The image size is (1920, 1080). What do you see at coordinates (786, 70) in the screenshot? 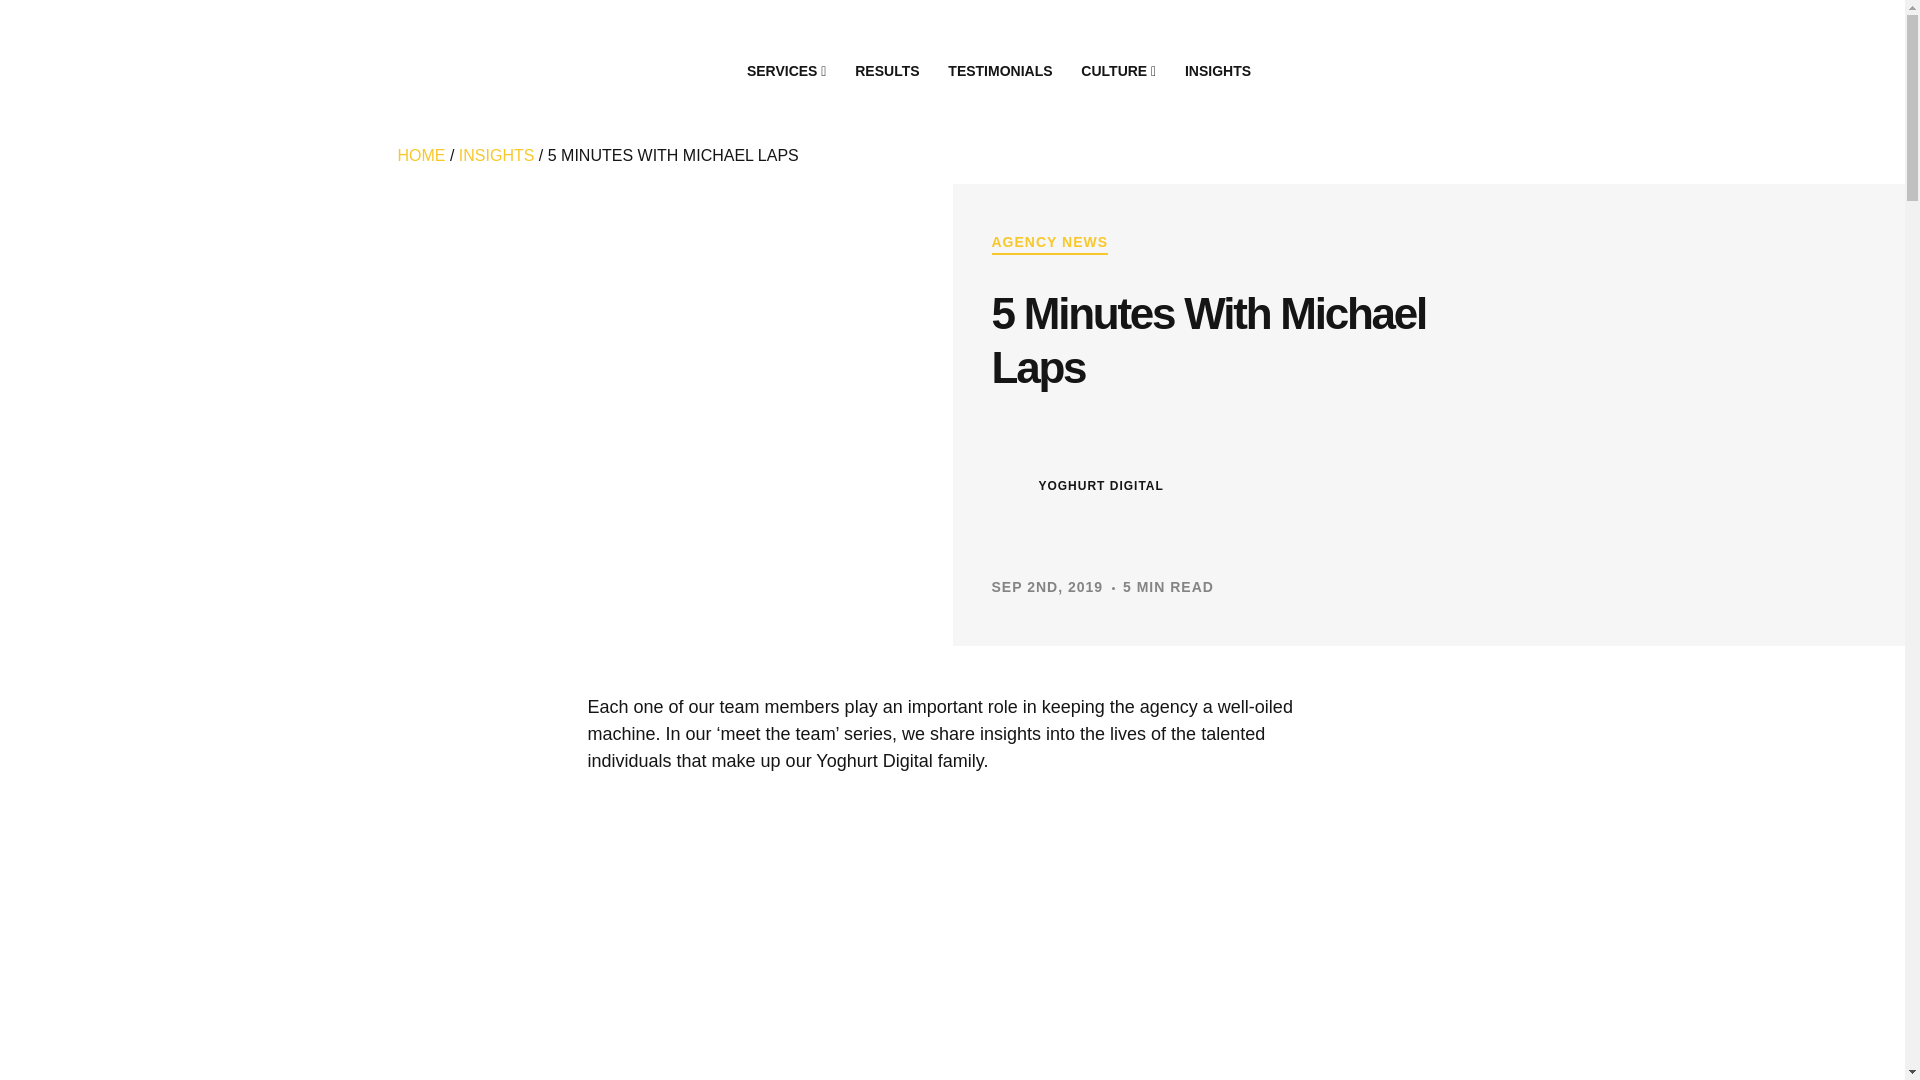
I see `SERVICES` at bounding box center [786, 70].